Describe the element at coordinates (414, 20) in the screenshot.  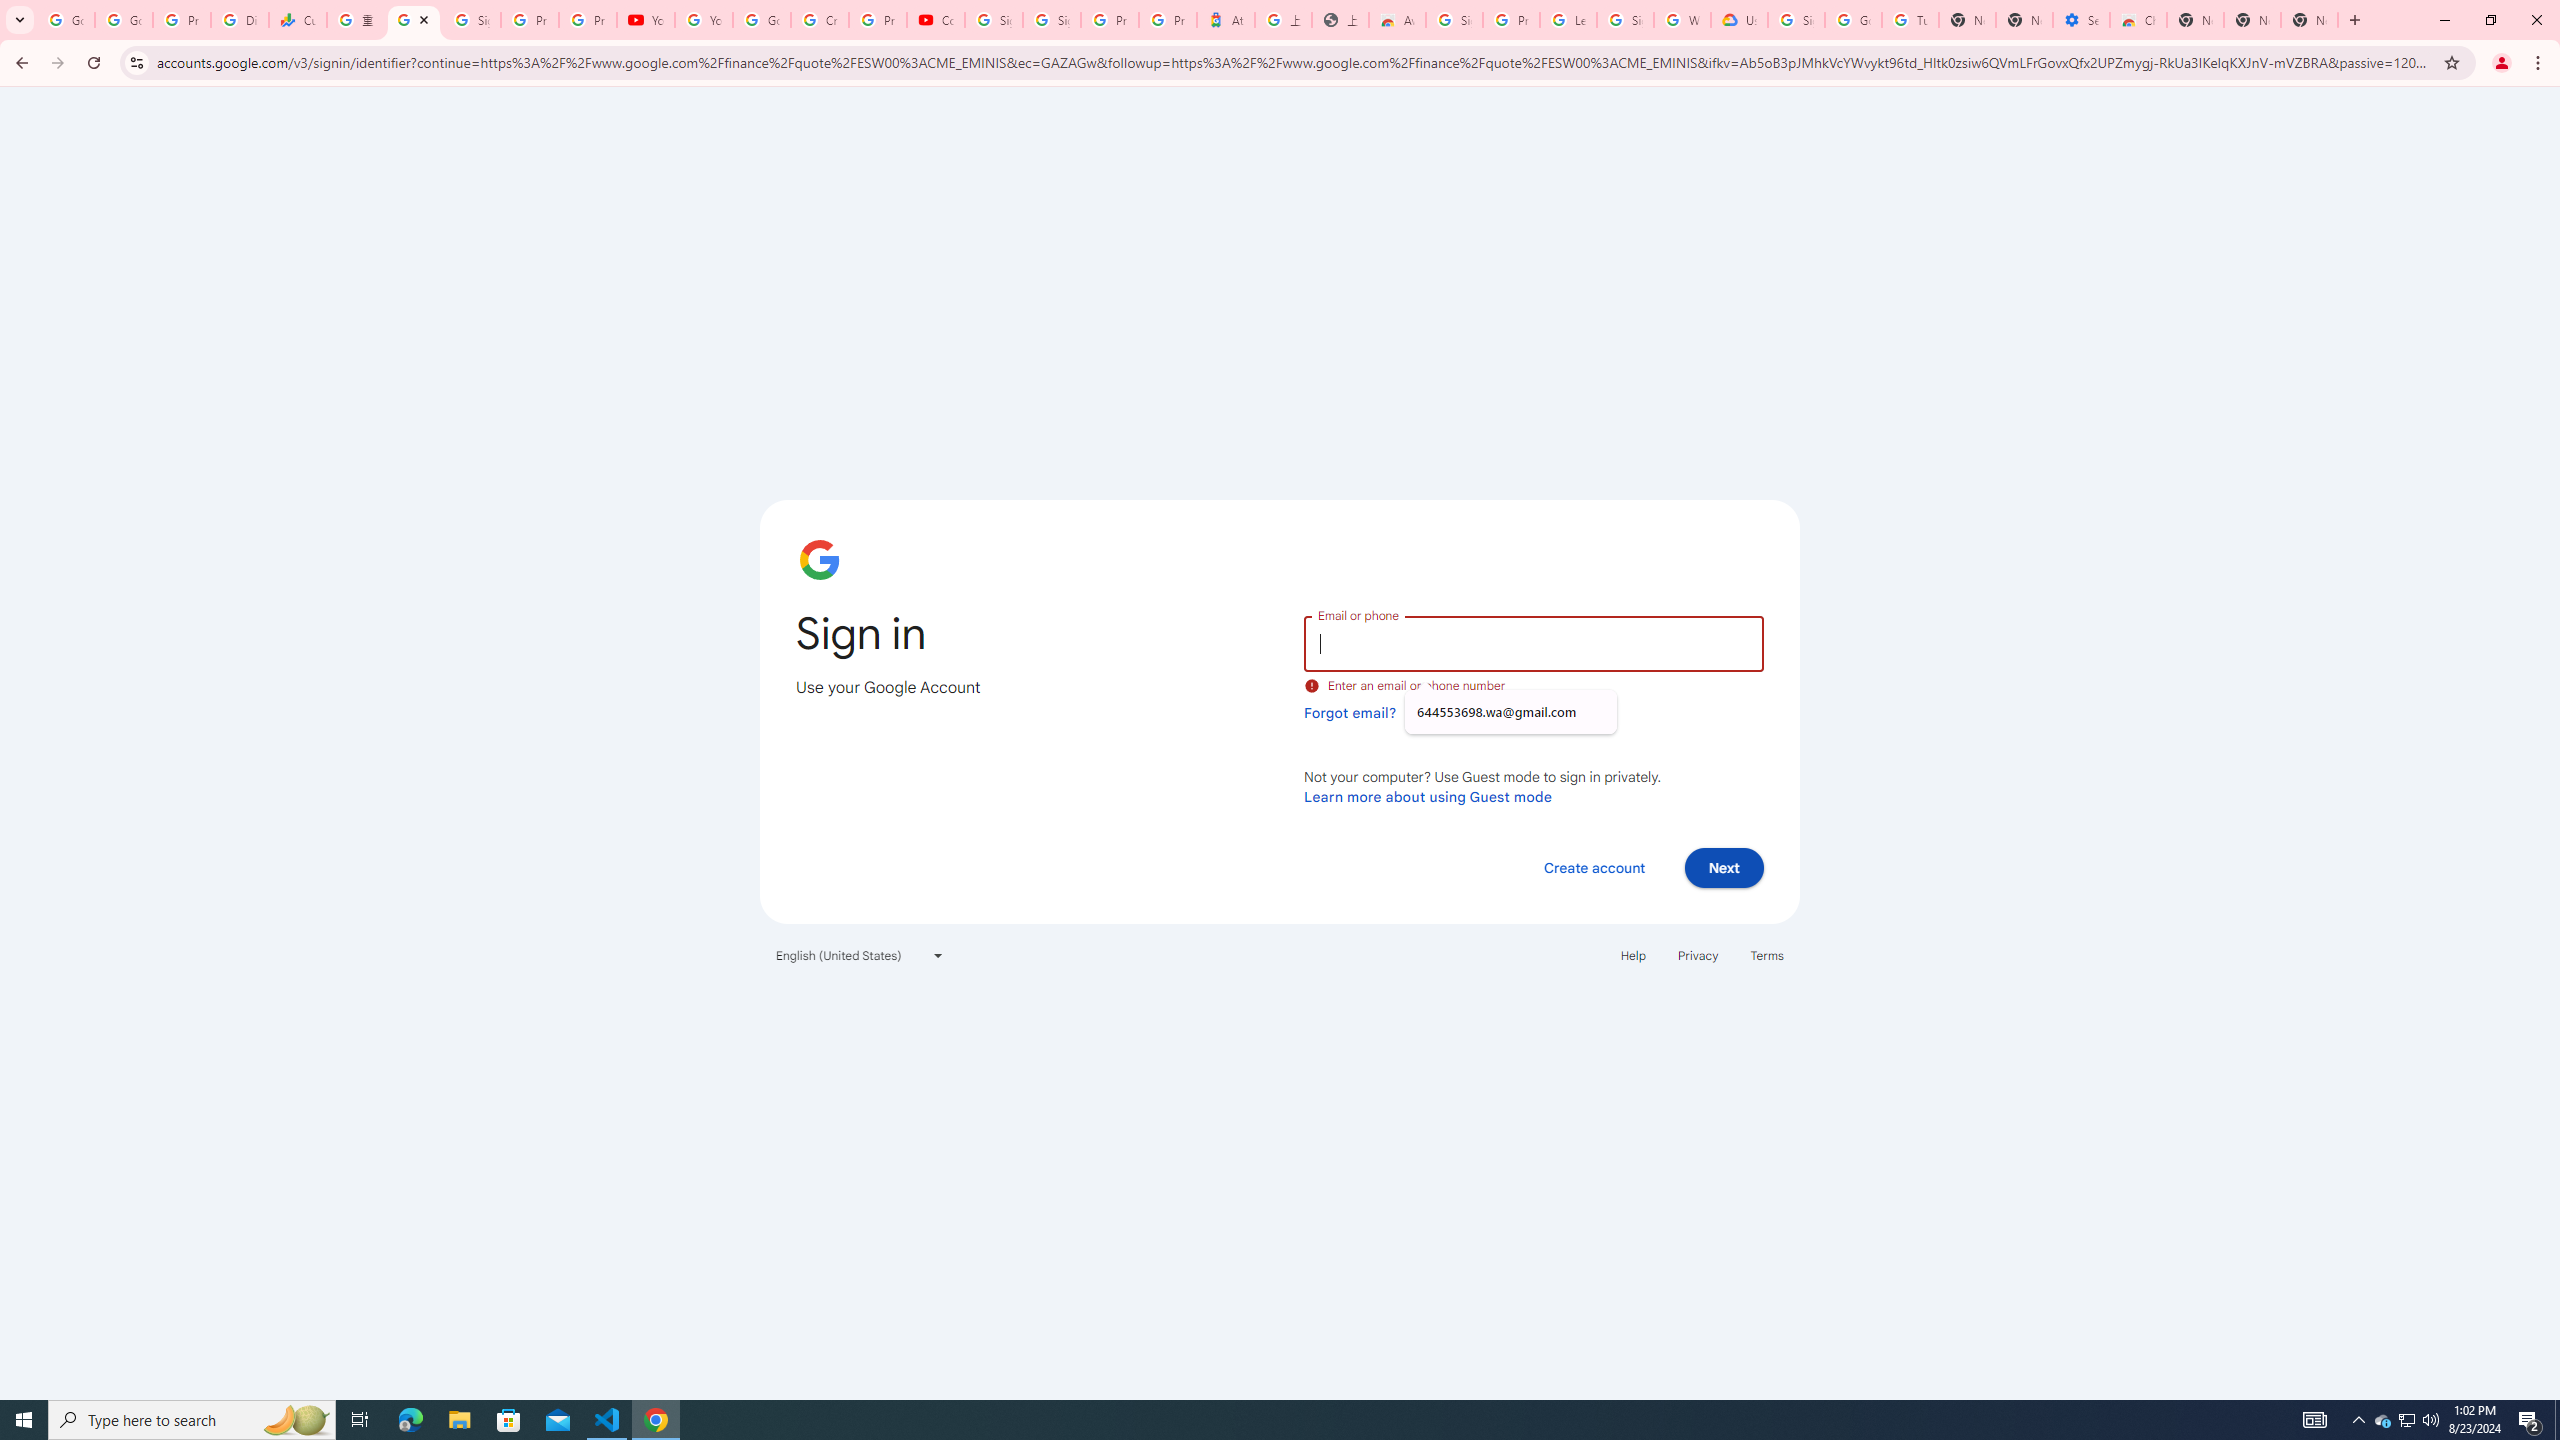
I see `Sign in - Google Accounts` at that location.